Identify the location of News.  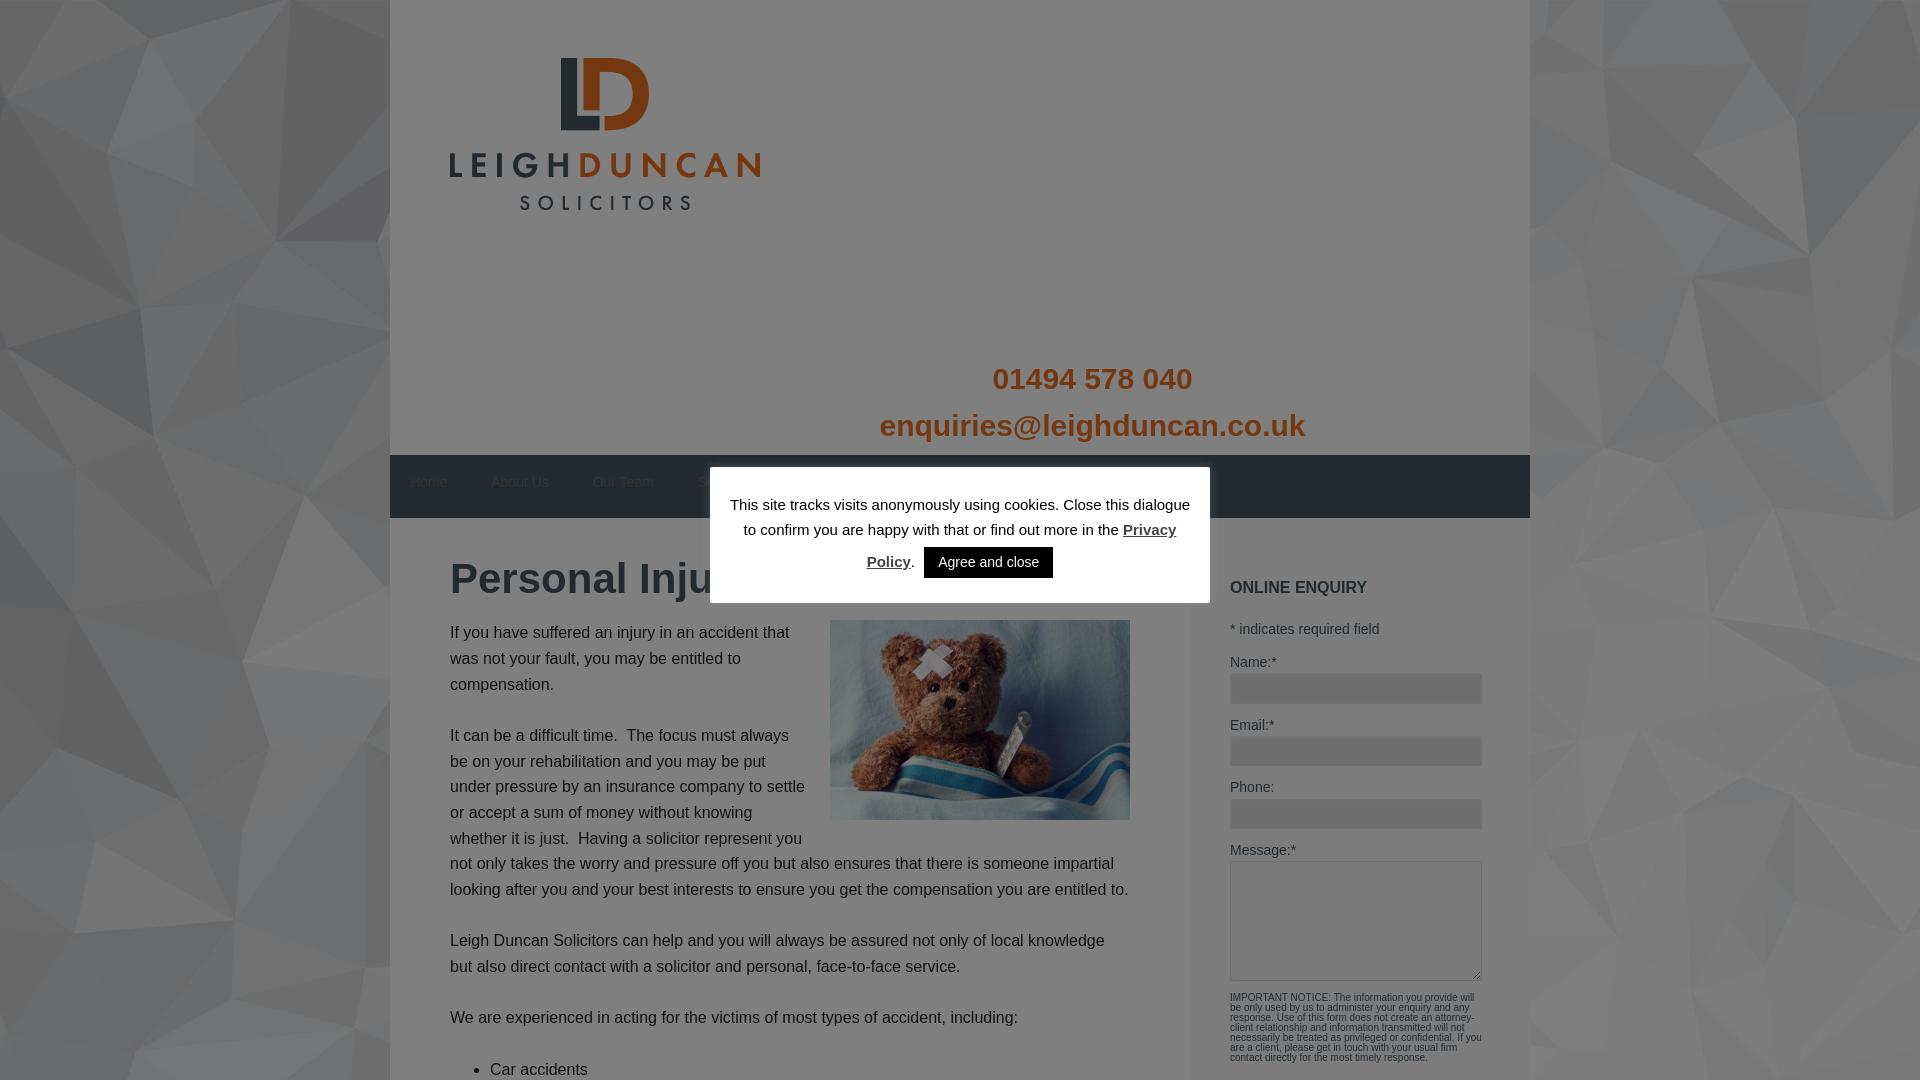
(1043, 482).